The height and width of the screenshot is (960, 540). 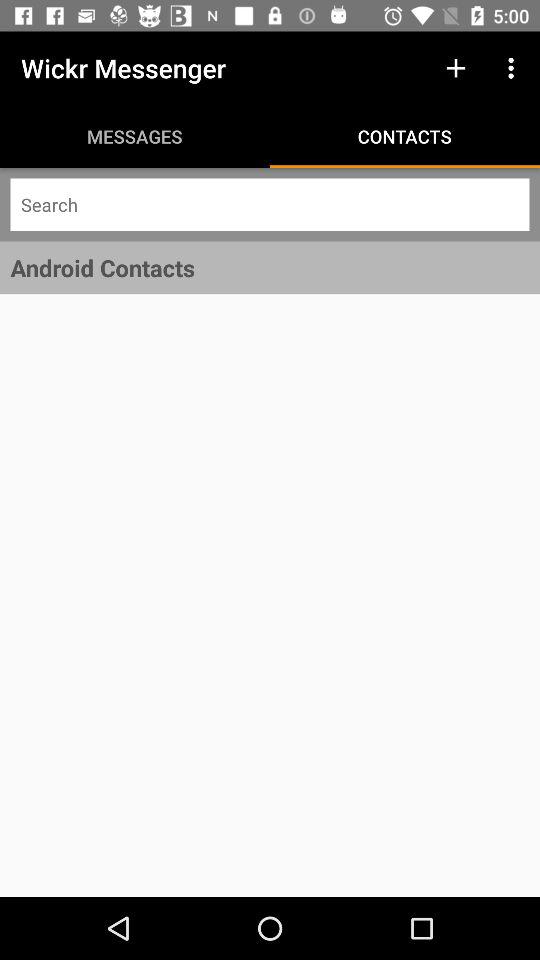 What do you see at coordinates (456, 68) in the screenshot?
I see `select the icon above contacts` at bounding box center [456, 68].